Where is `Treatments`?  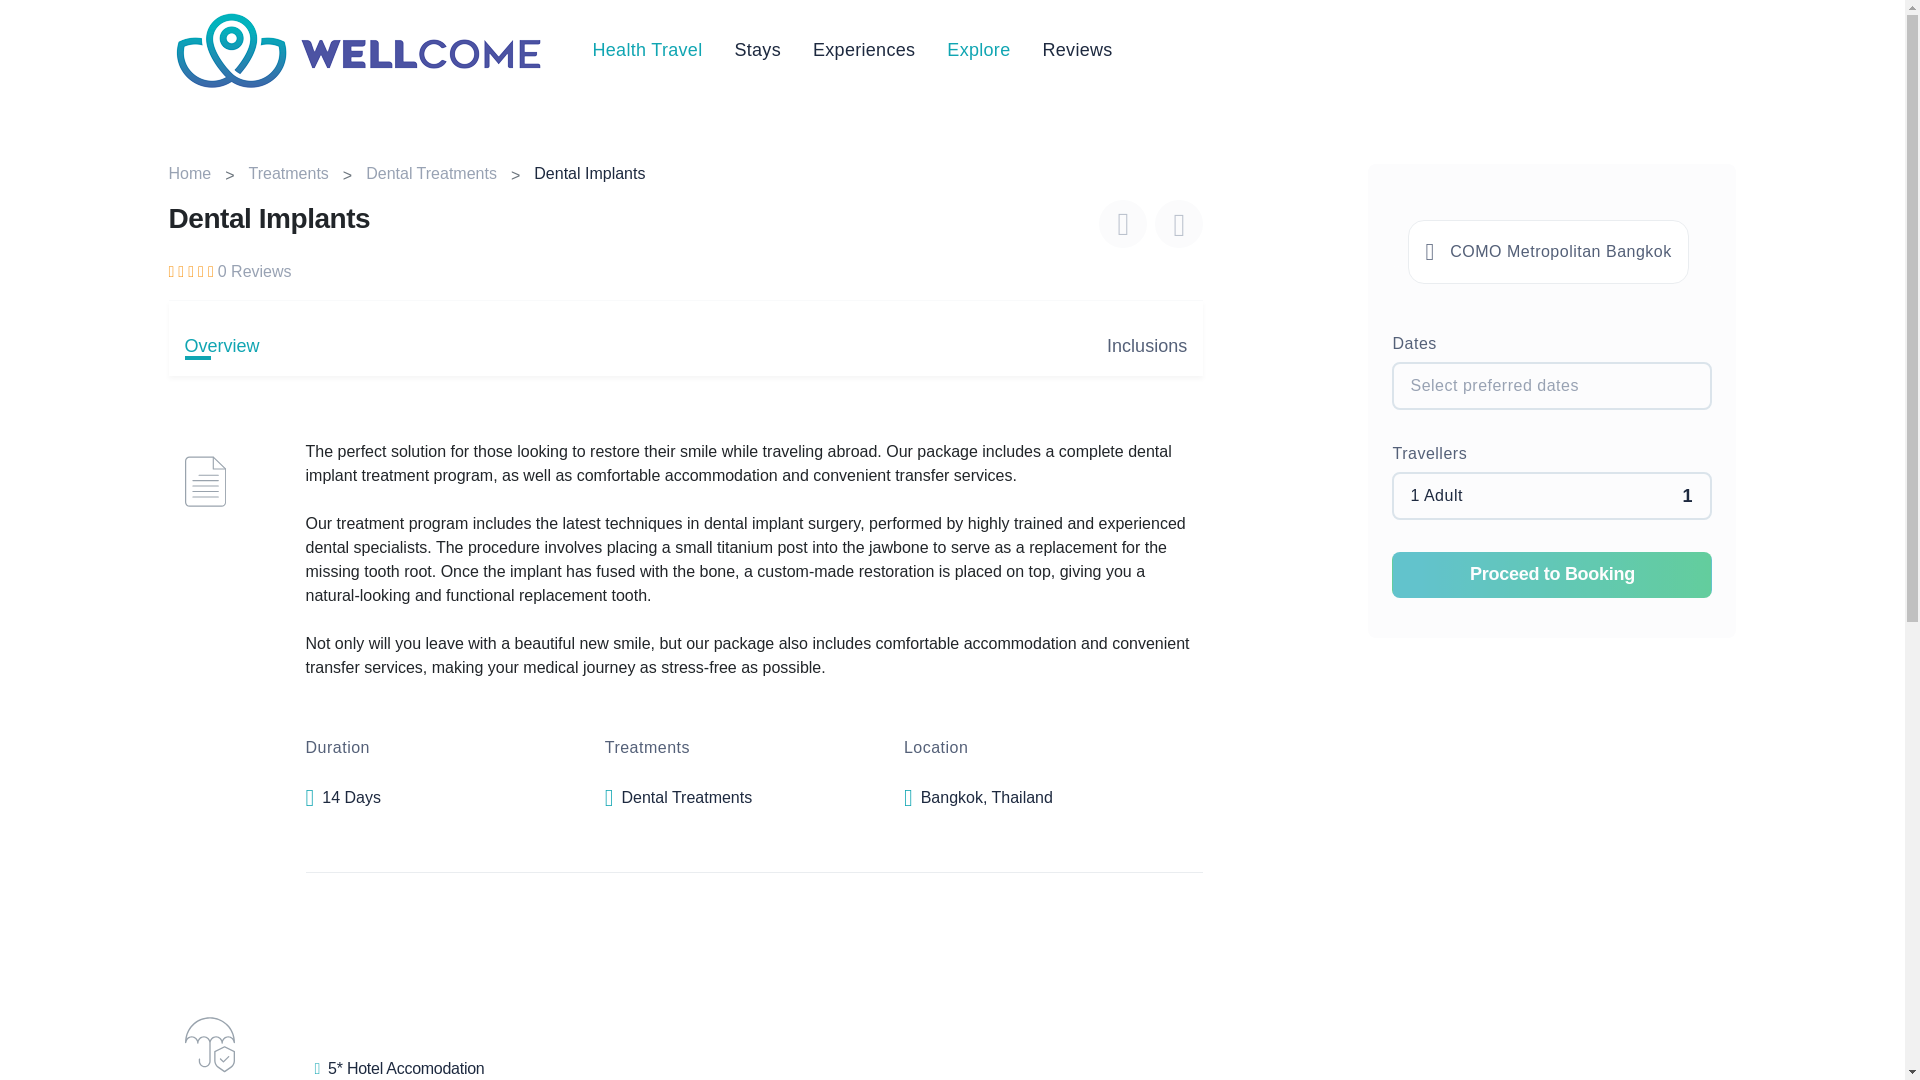 Treatments is located at coordinates (288, 174).